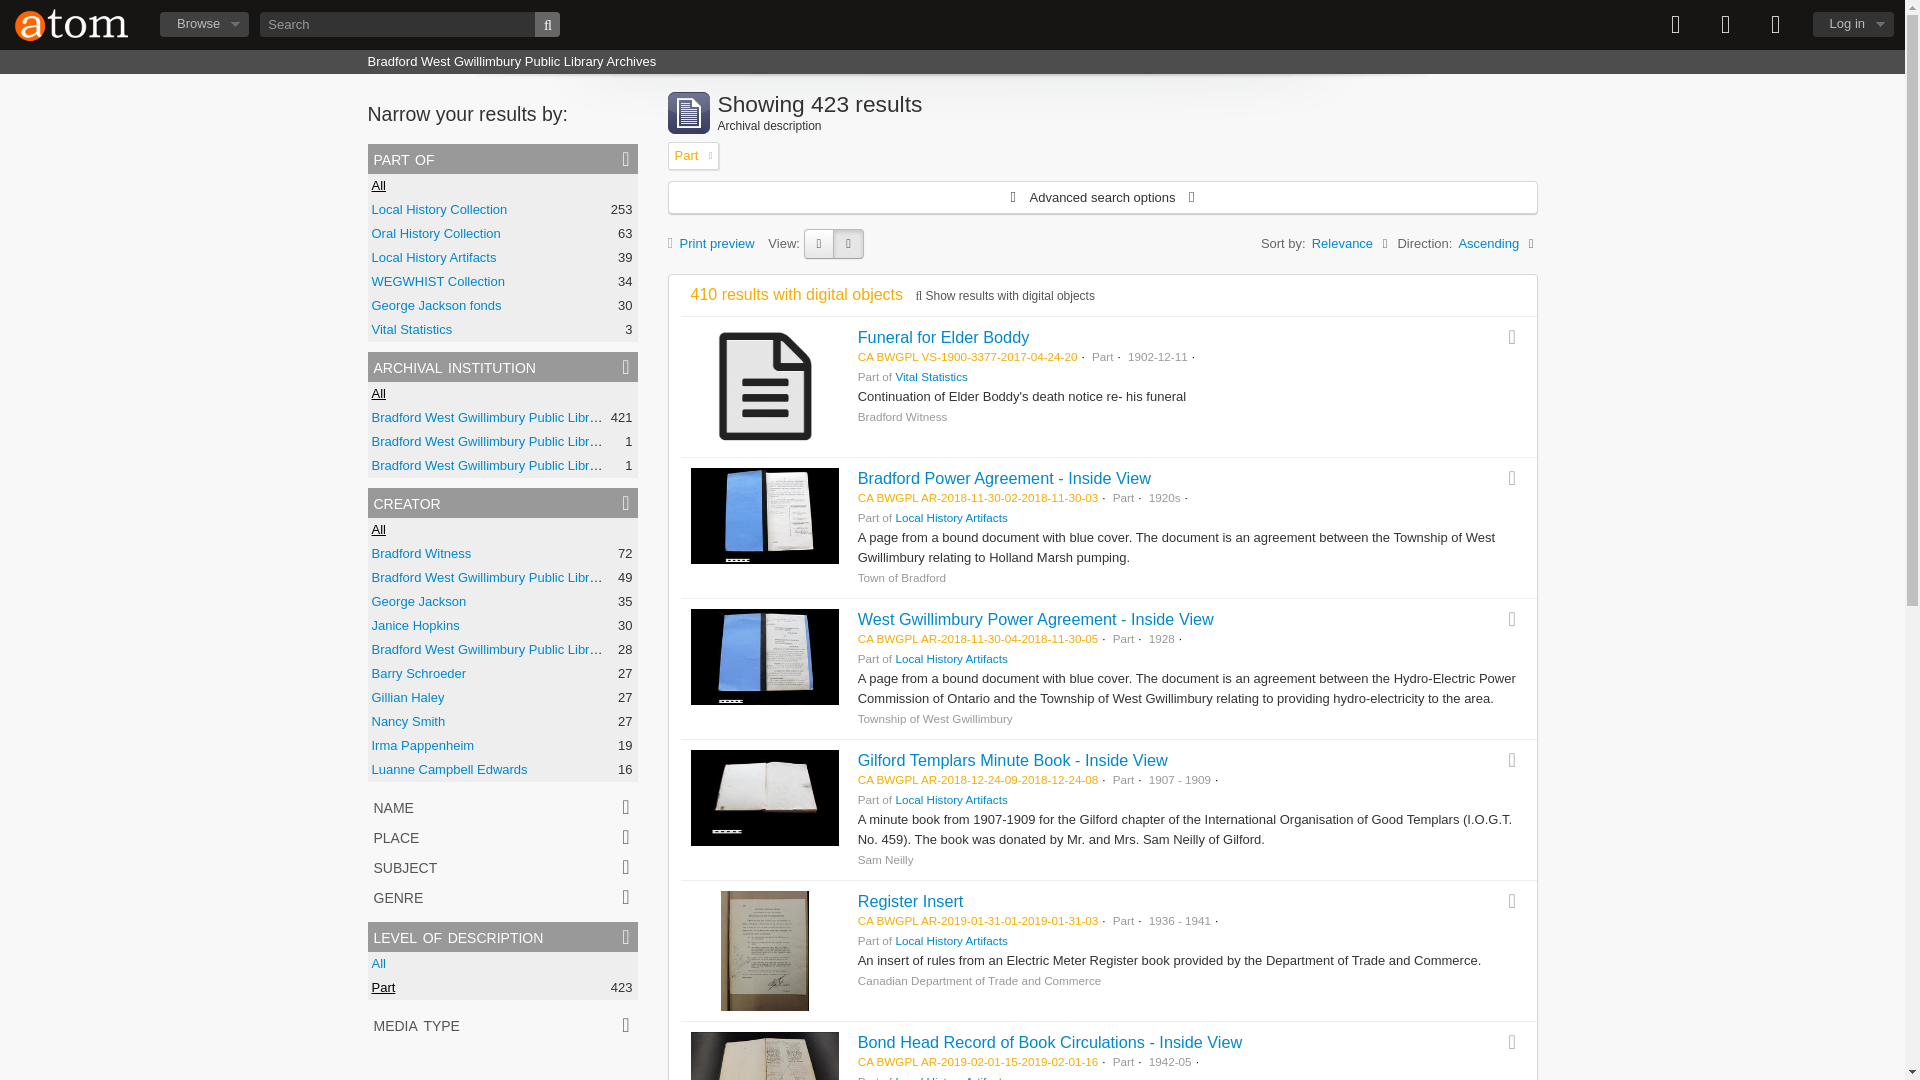 The image size is (1920, 1080). Describe the element at coordinates (1852, 24) in the screenshot. I see `Log in` at that location.